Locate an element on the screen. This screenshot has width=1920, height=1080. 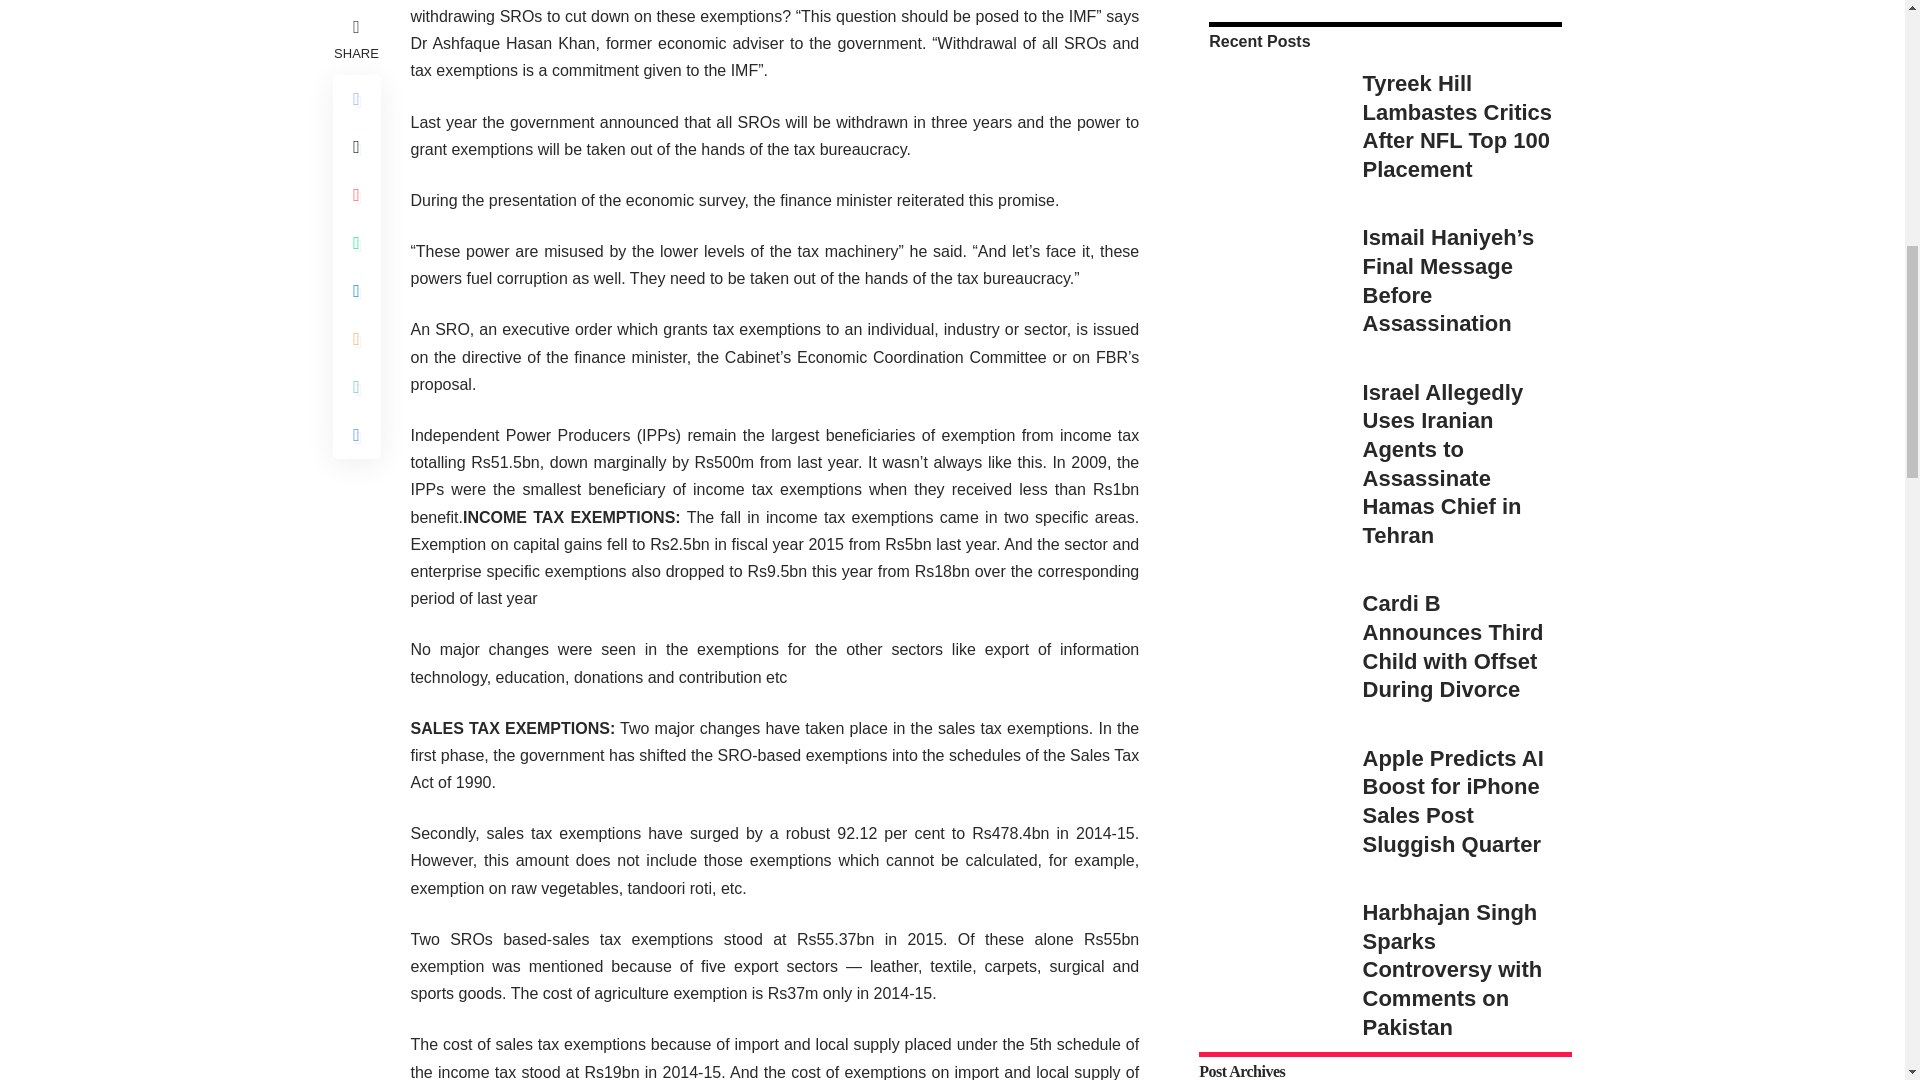
Cardi B Announces Third Child with Offset During Divorce is located at coordinates (1270, 294).